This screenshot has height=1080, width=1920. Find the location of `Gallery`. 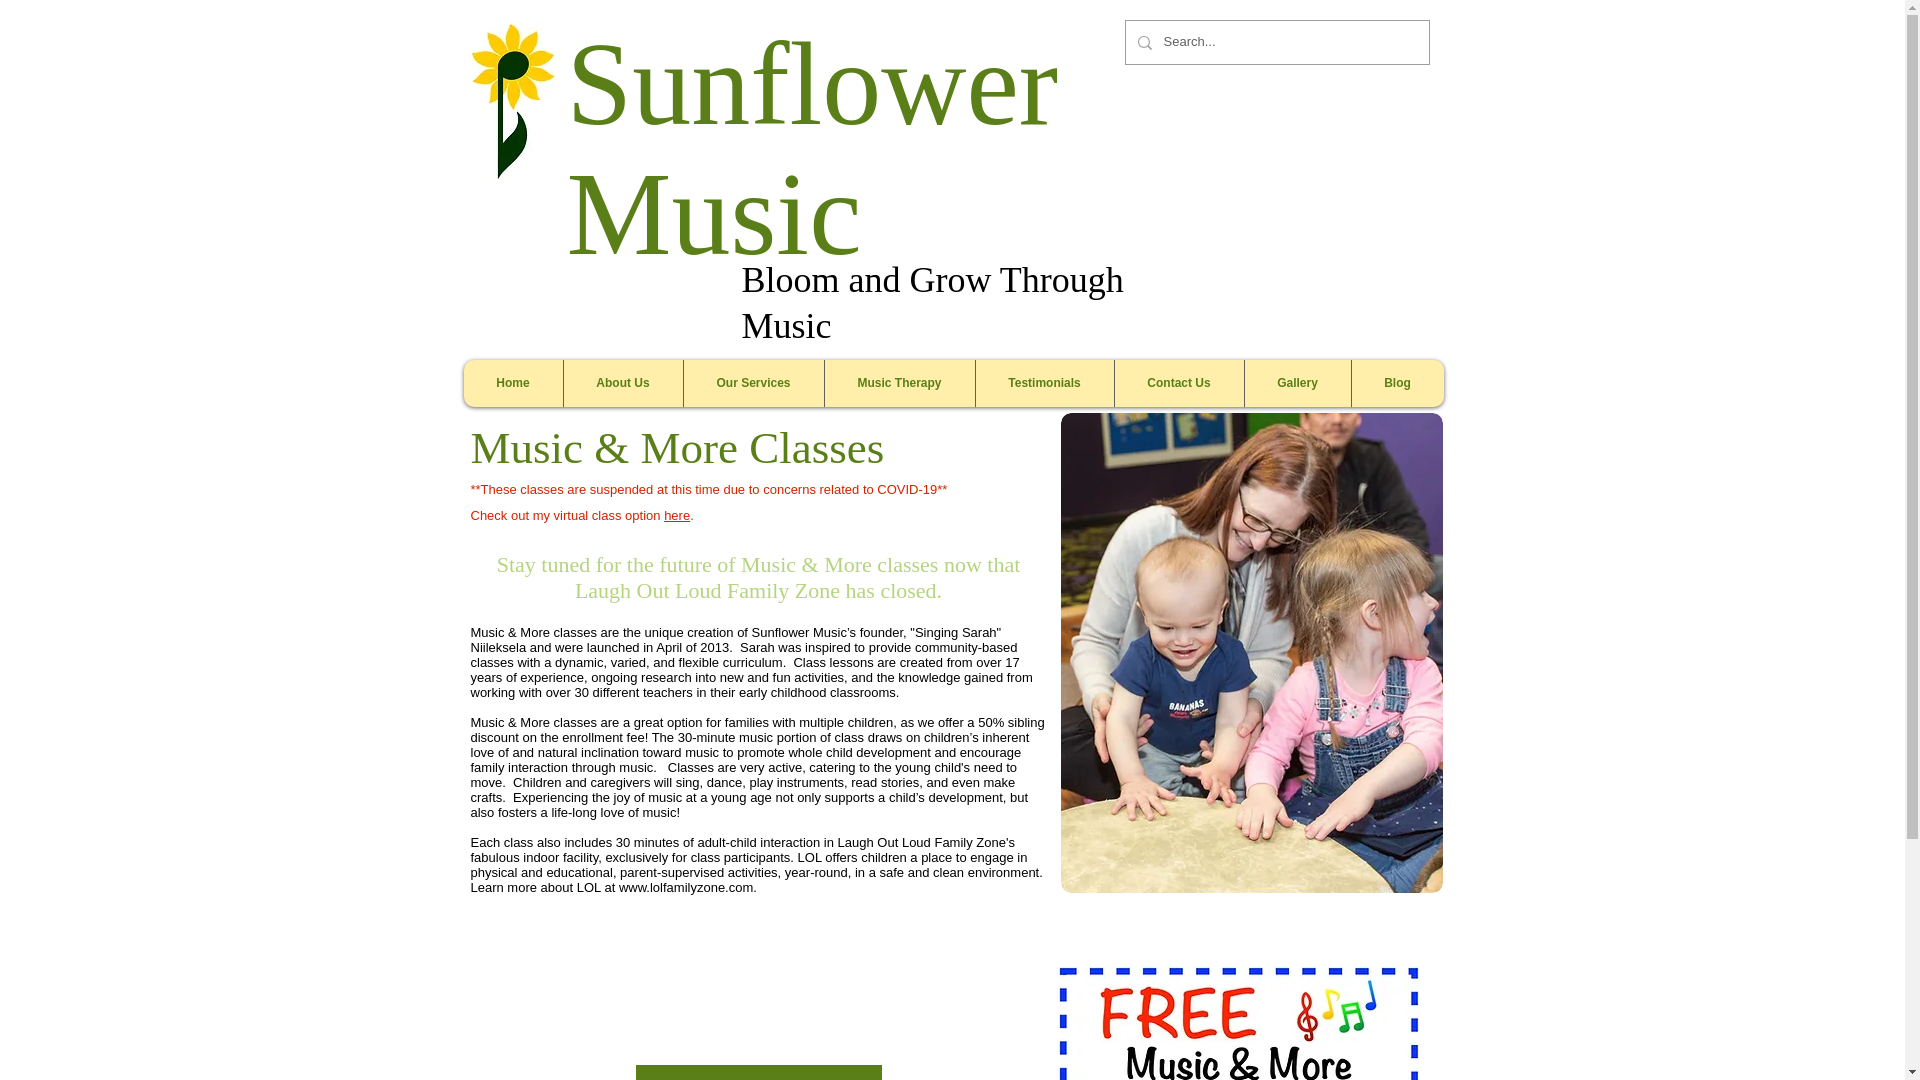

Gallery is located at coordinates (1298, 383).